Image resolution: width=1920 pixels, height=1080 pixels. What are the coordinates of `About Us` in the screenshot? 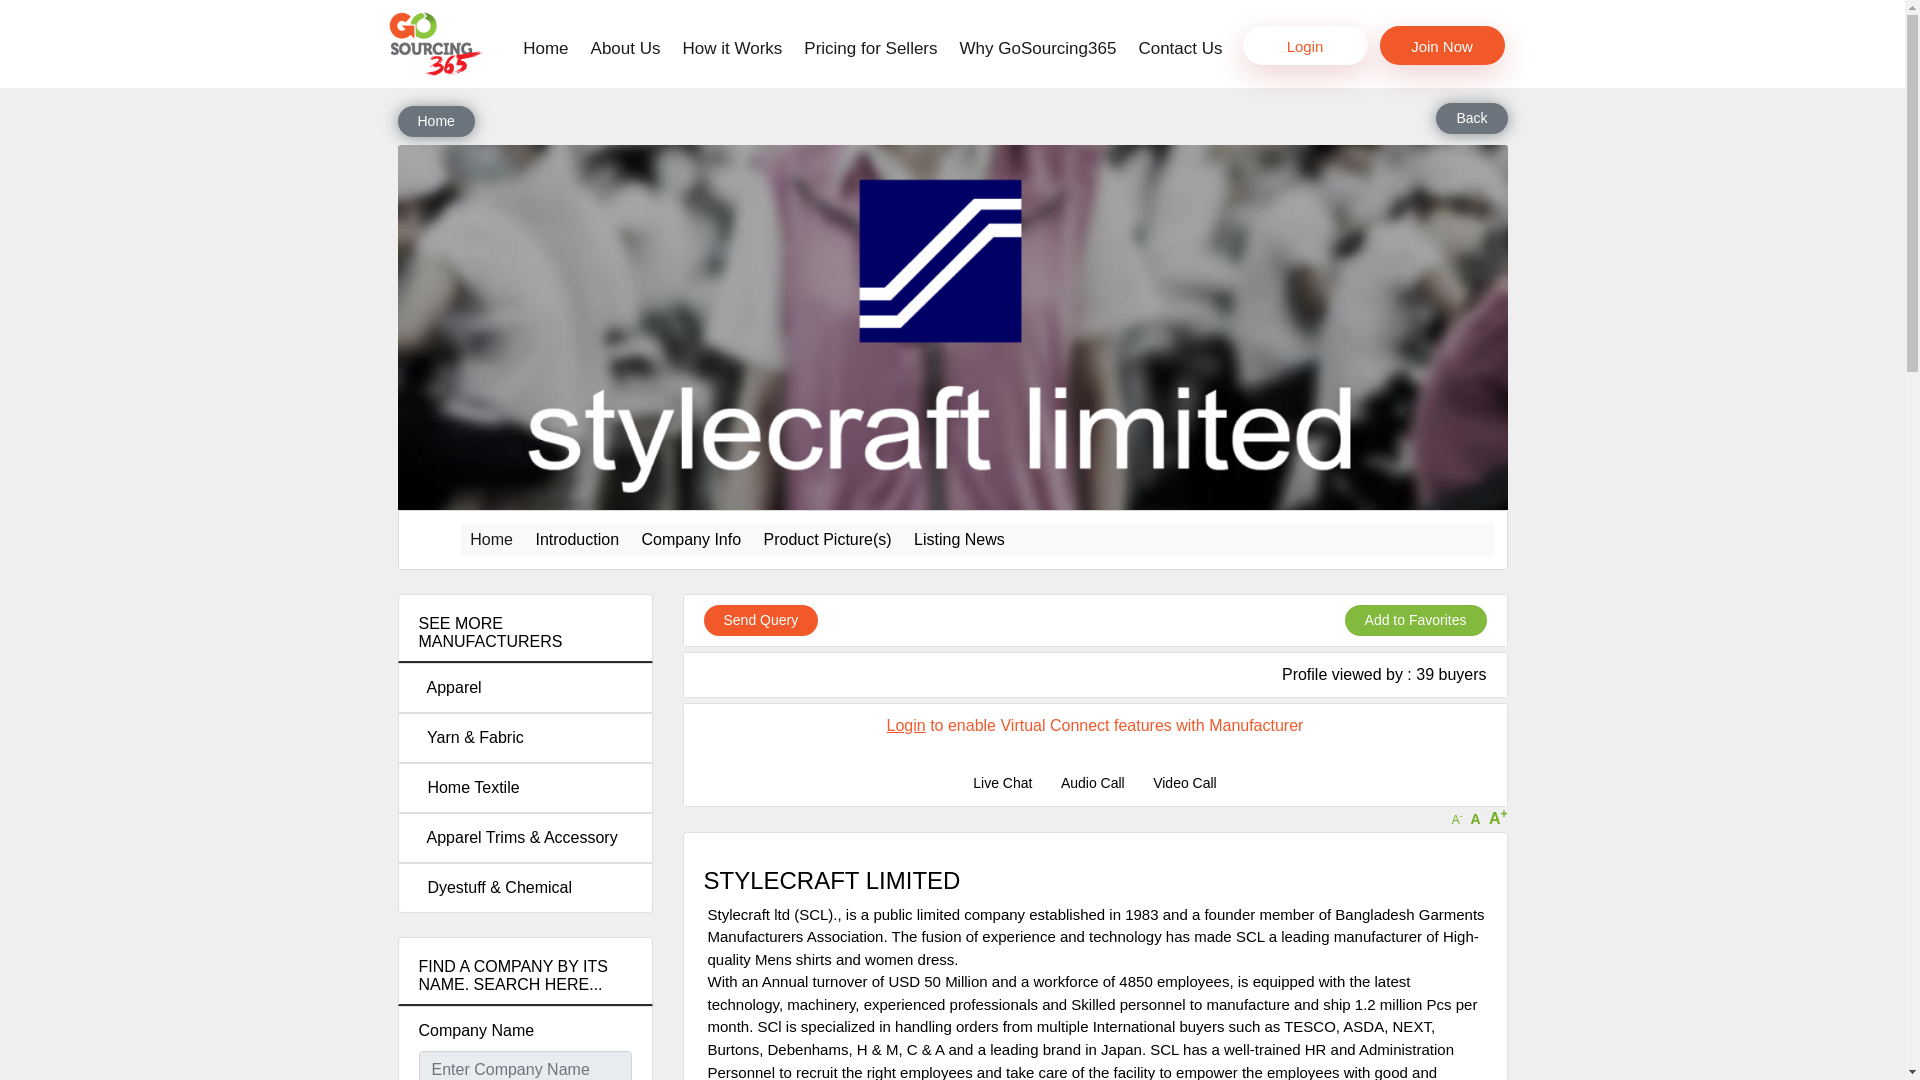 It's located at (626, 48).